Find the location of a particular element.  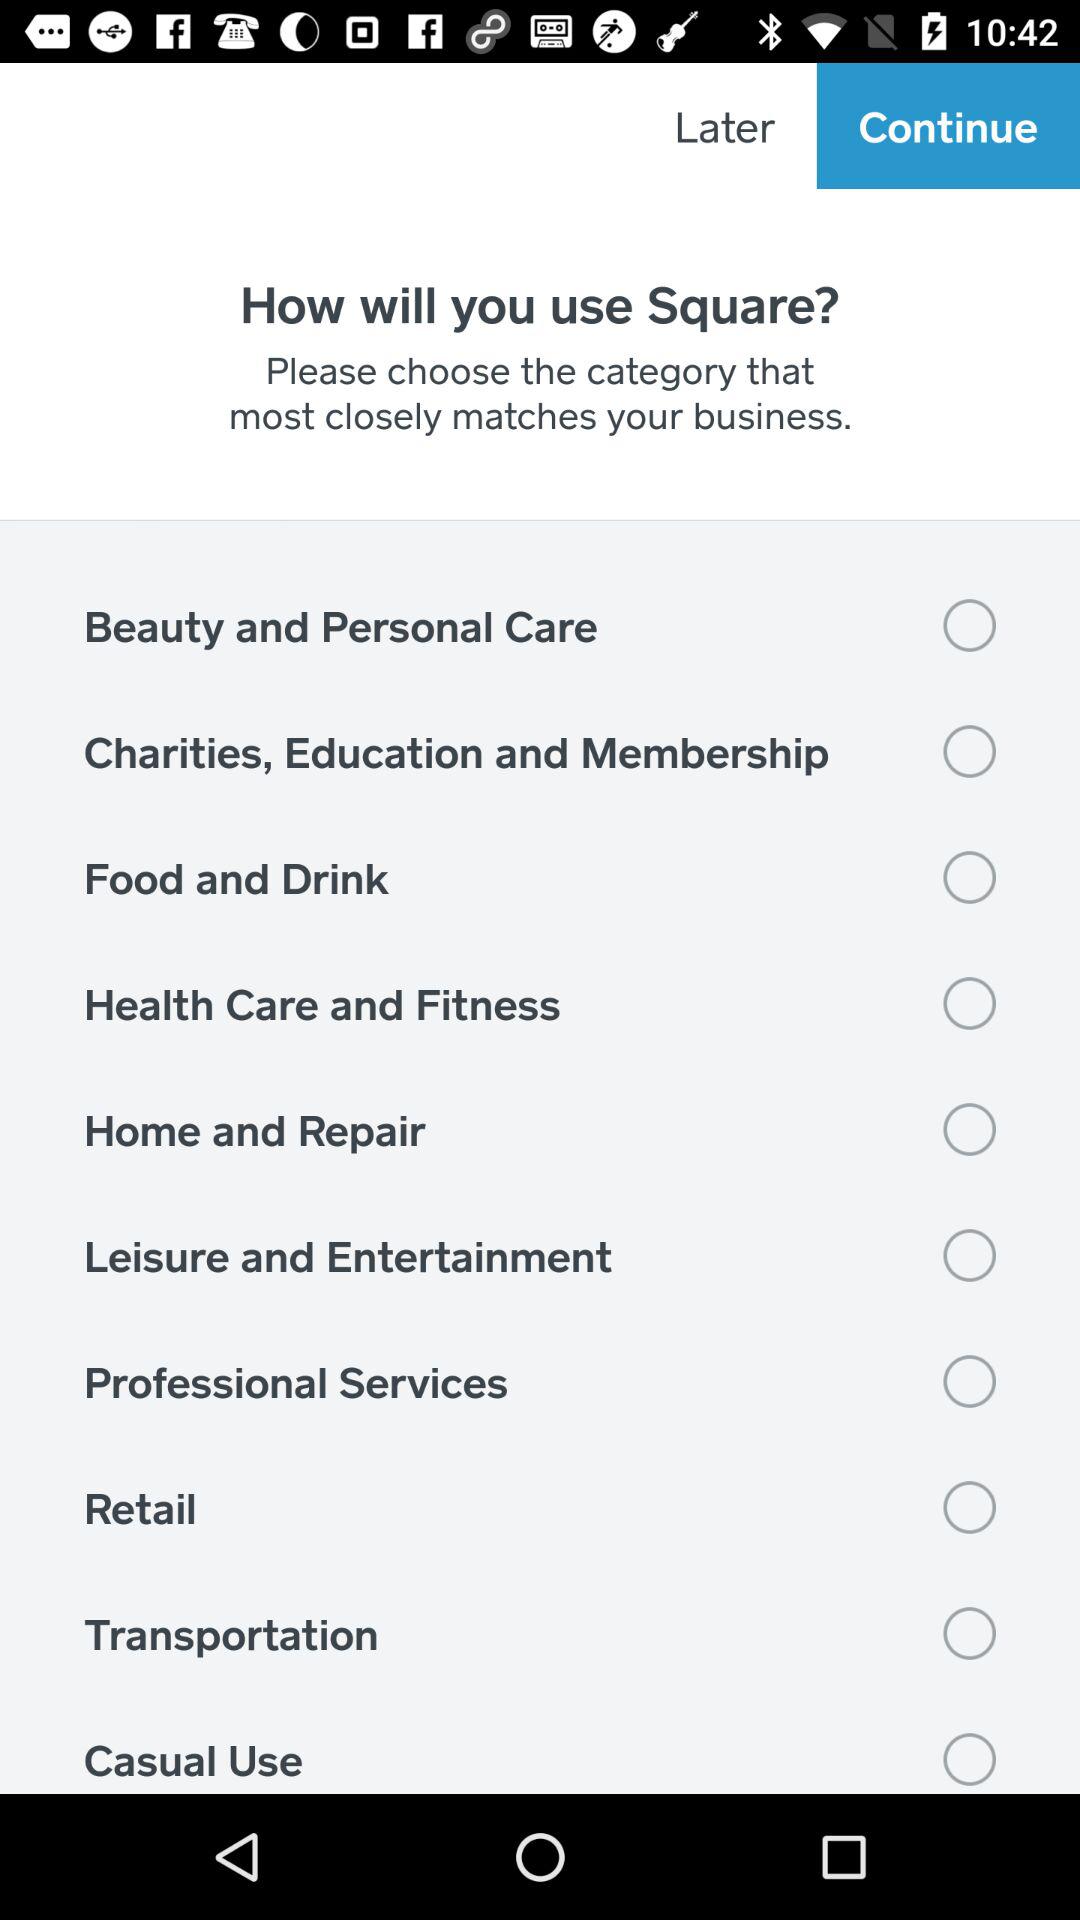

turn on how will you is located at coordinates (540, 303).